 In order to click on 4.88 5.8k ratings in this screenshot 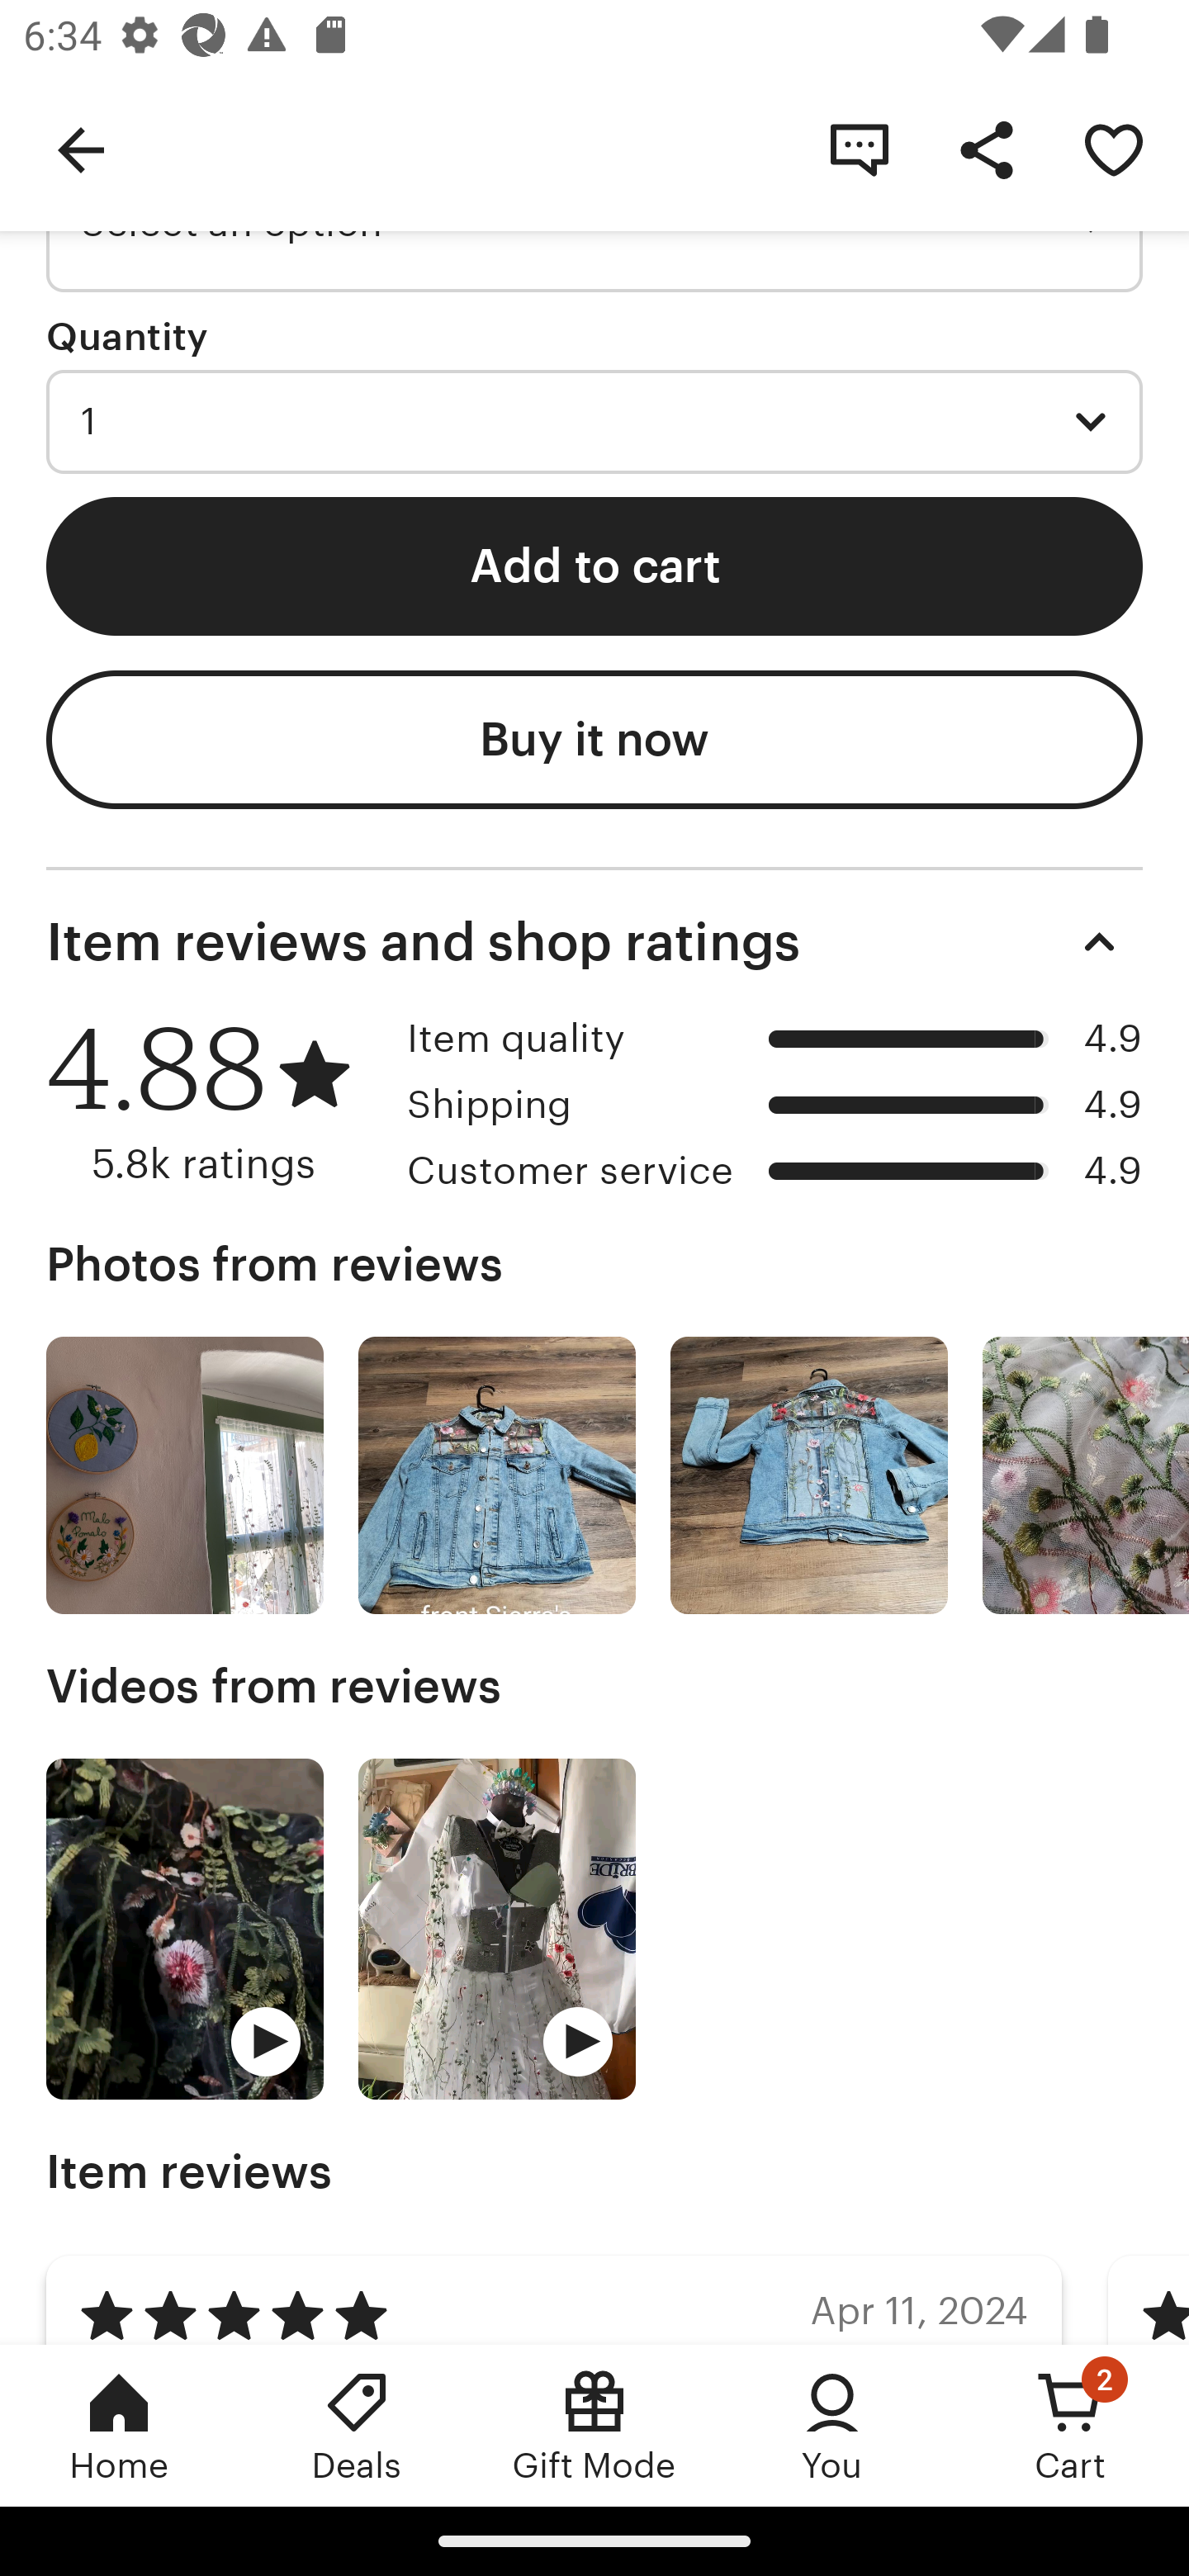, I will do `click(215, 1102)`.